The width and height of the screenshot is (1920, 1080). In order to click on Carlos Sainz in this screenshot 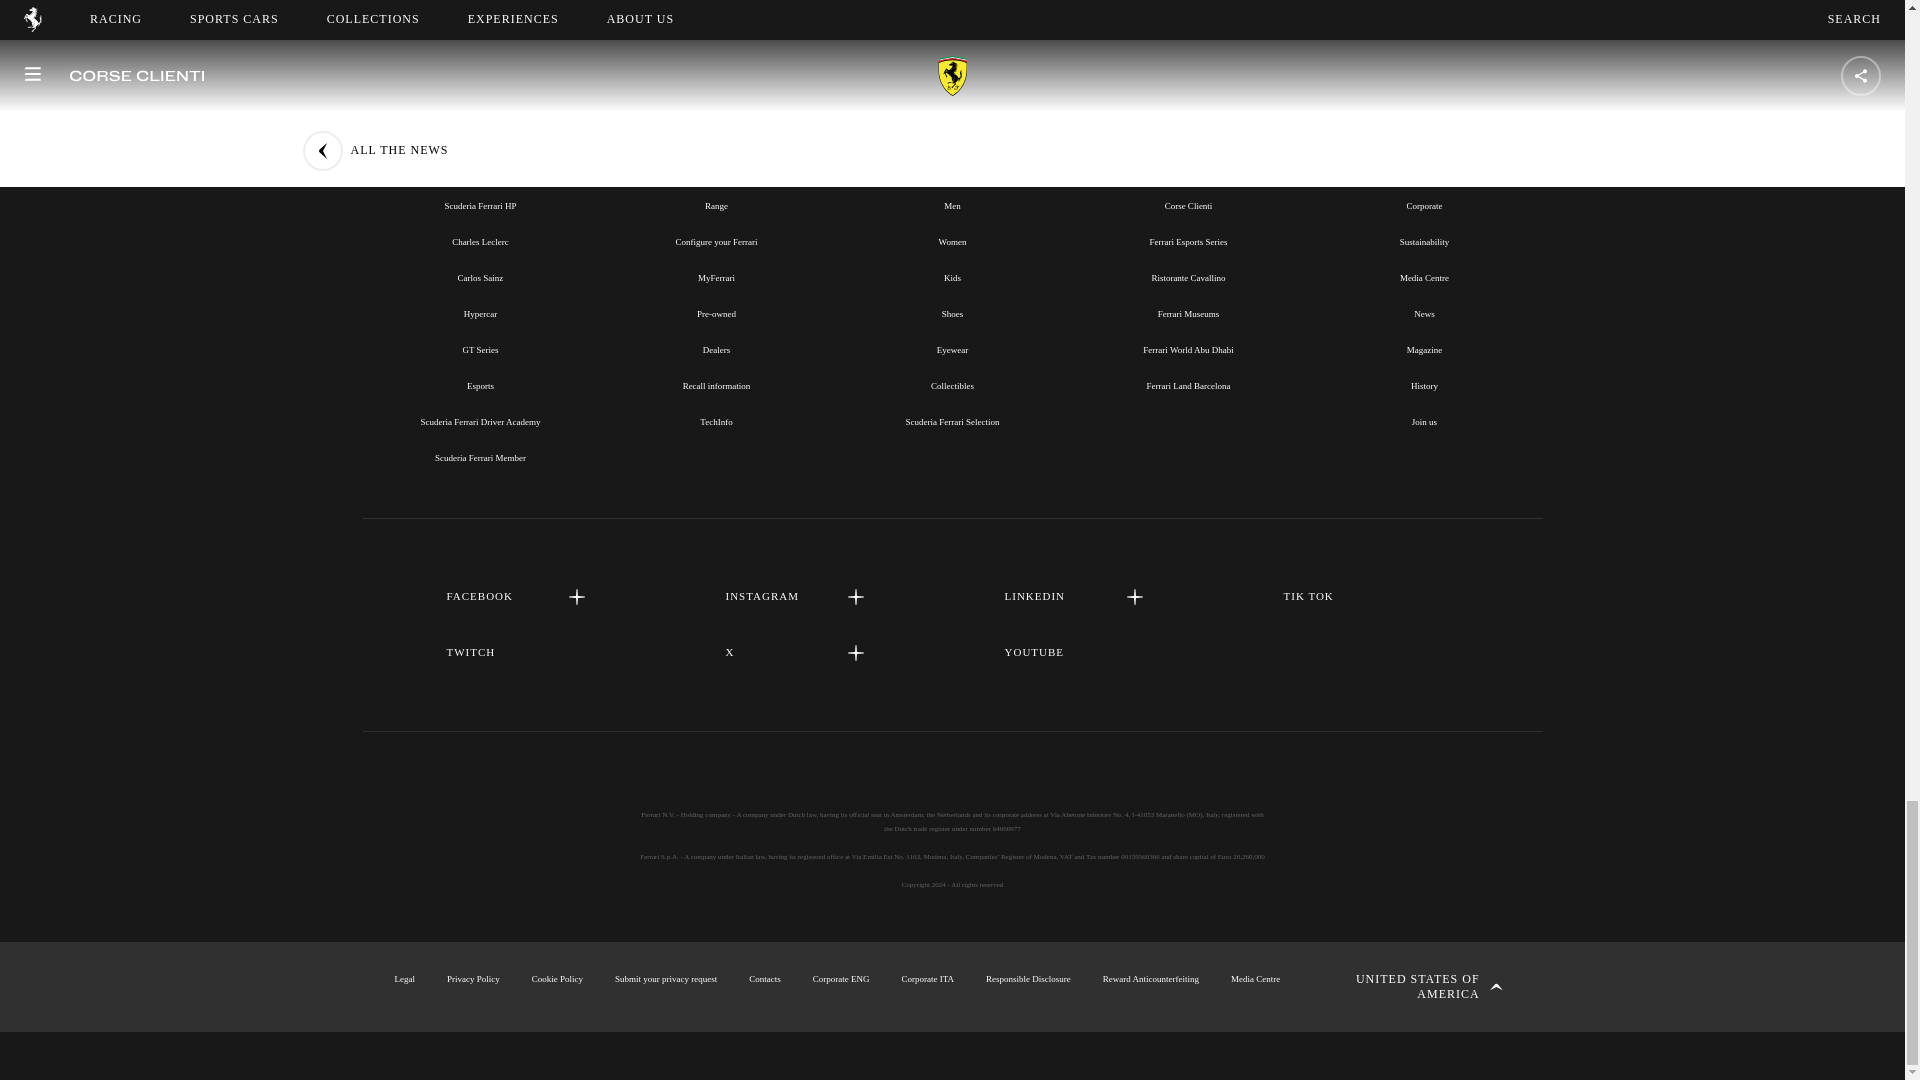, I will do `click(480, 278)`.